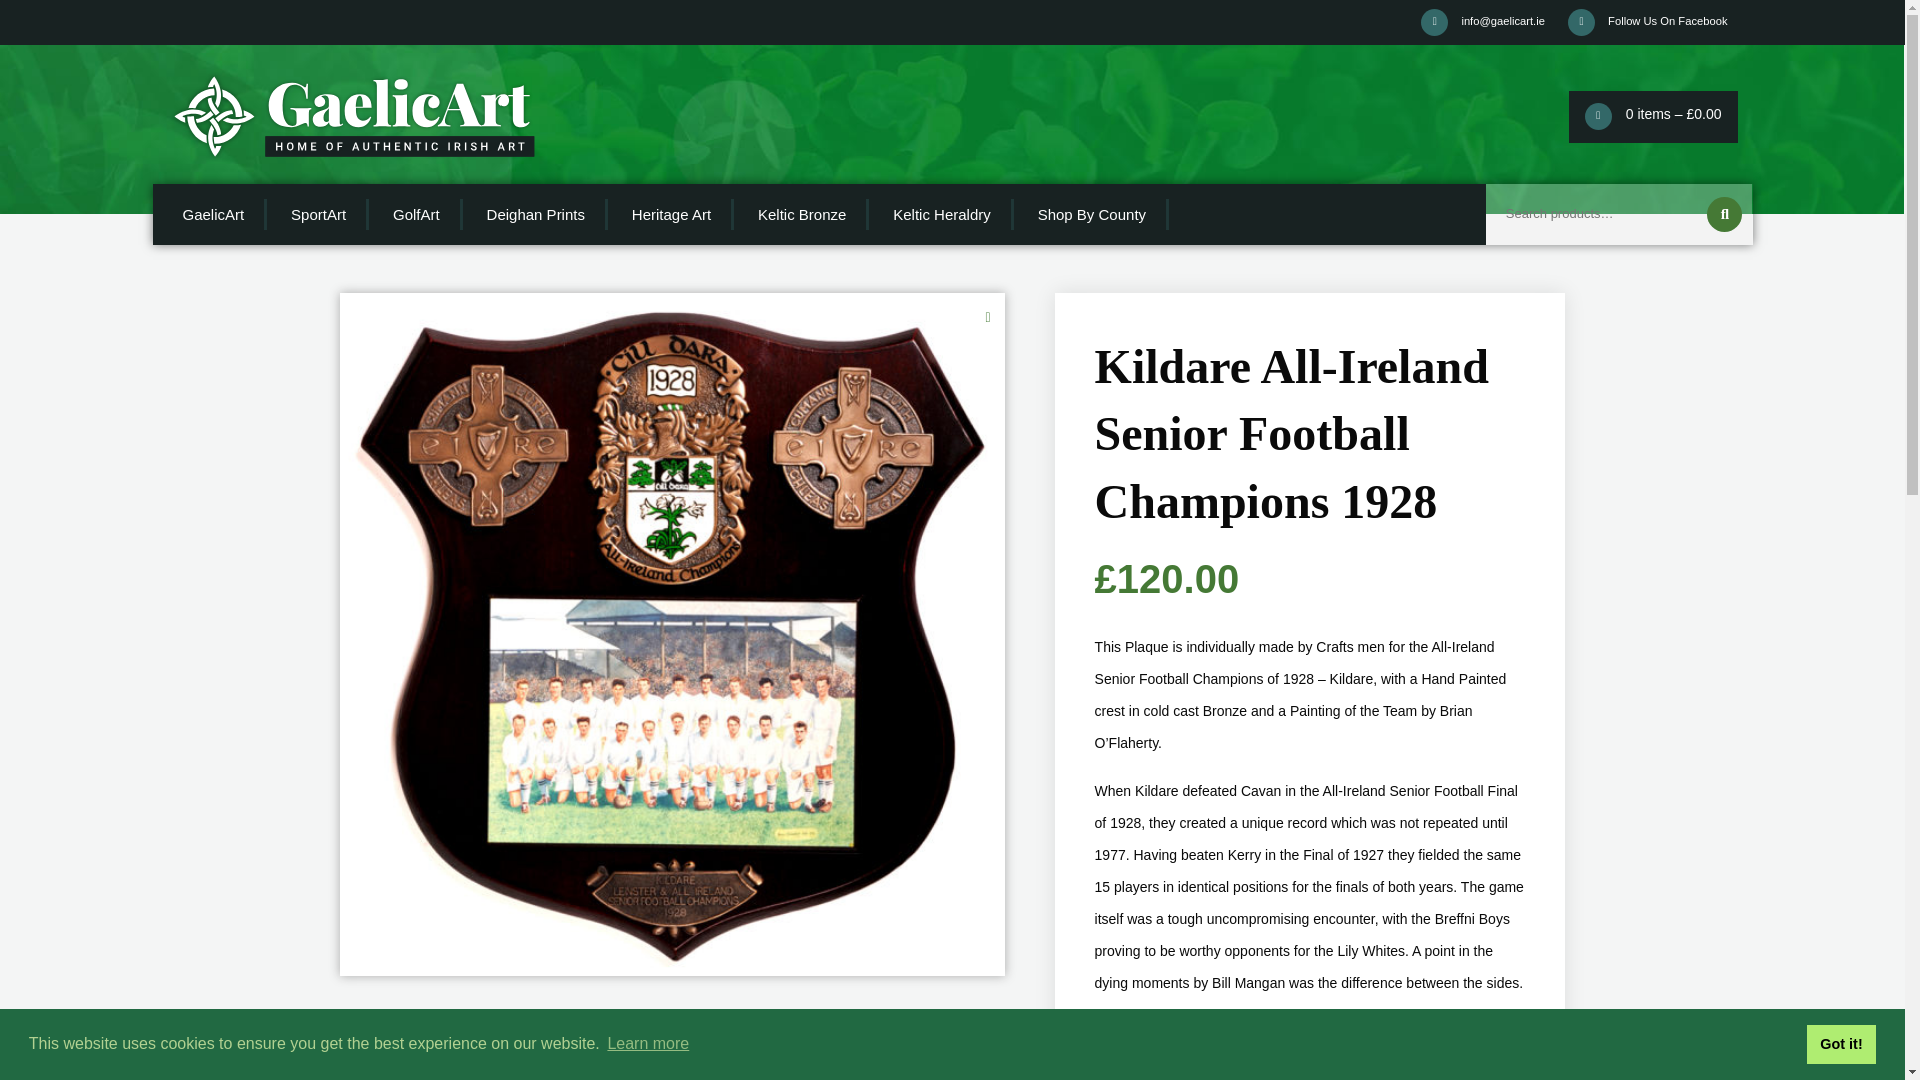  What do you see at coordinates (1647, 22) in the screenshot?
I see `Follow Us On Facebook` at bounding box center [1647, 22].